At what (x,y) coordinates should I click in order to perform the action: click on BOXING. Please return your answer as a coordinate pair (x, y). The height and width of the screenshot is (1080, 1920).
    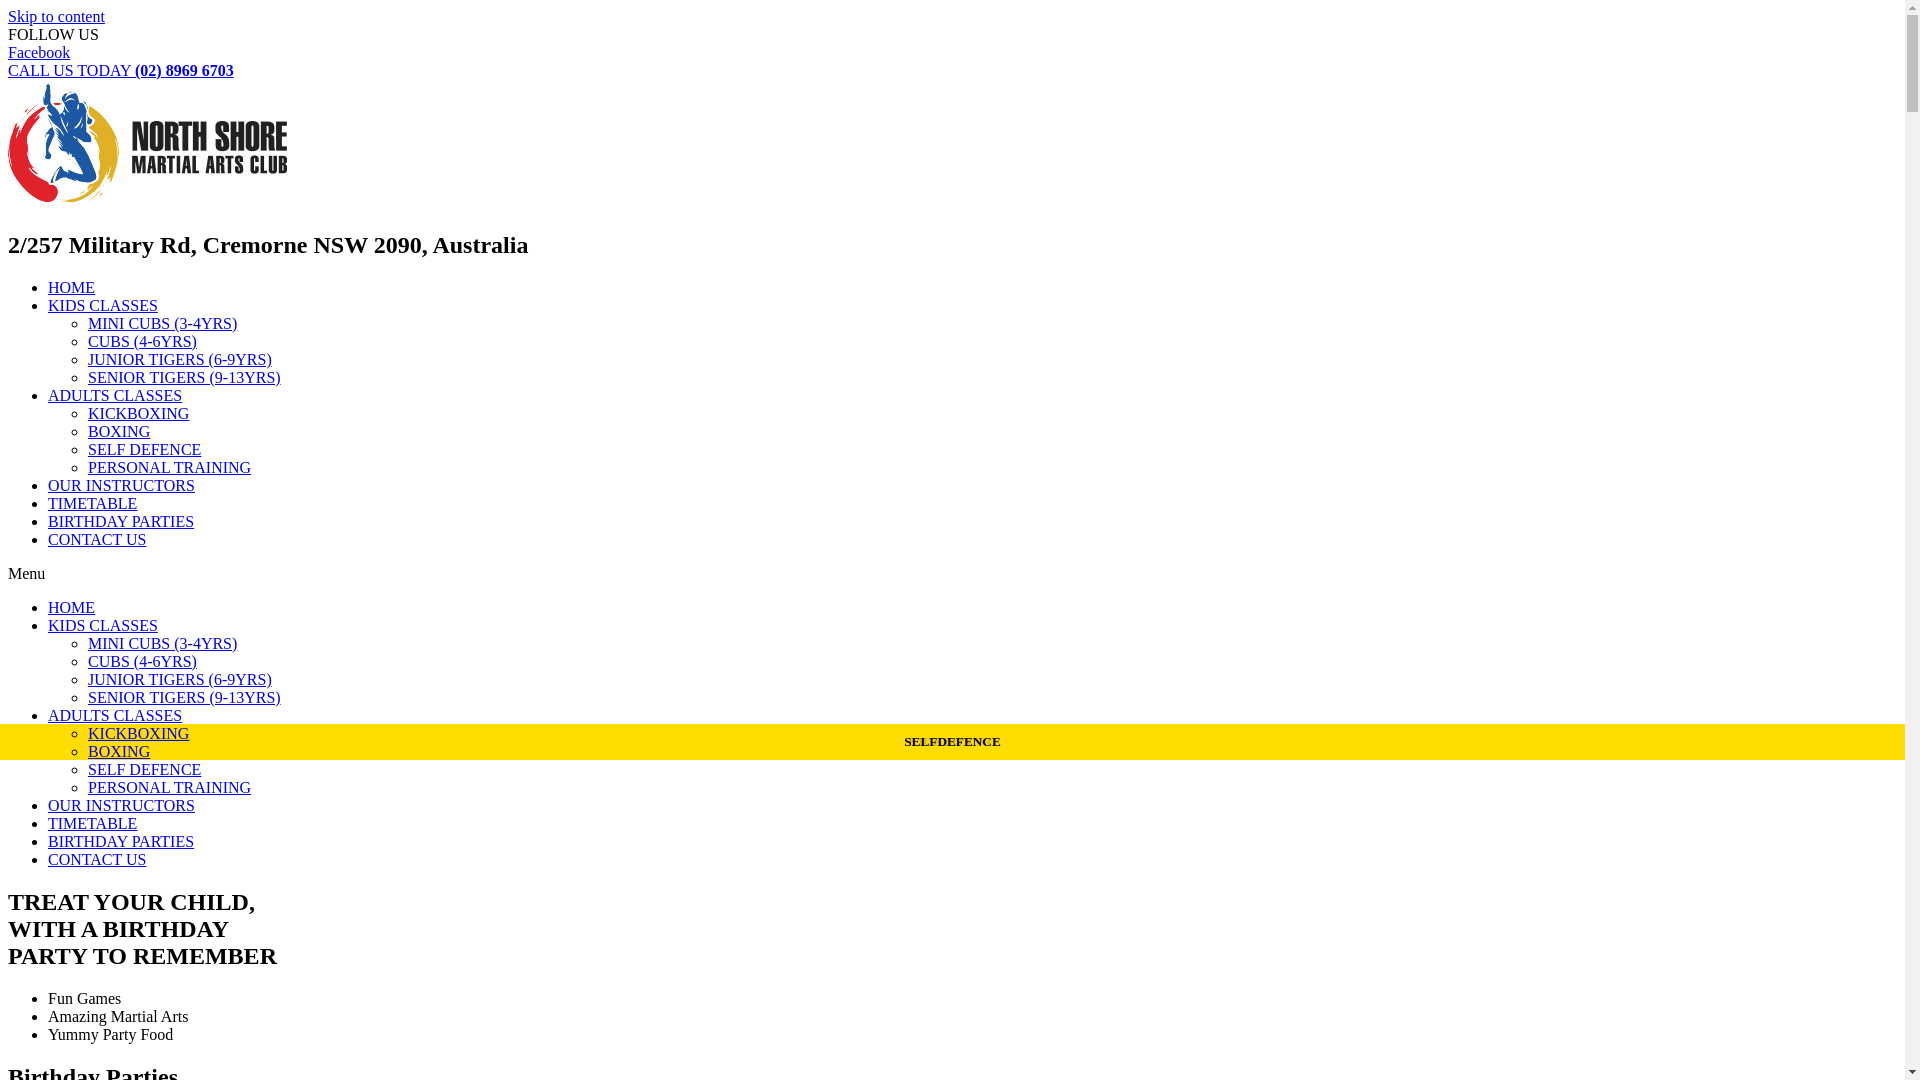
    Looking at the image, I should click on (119, 432).